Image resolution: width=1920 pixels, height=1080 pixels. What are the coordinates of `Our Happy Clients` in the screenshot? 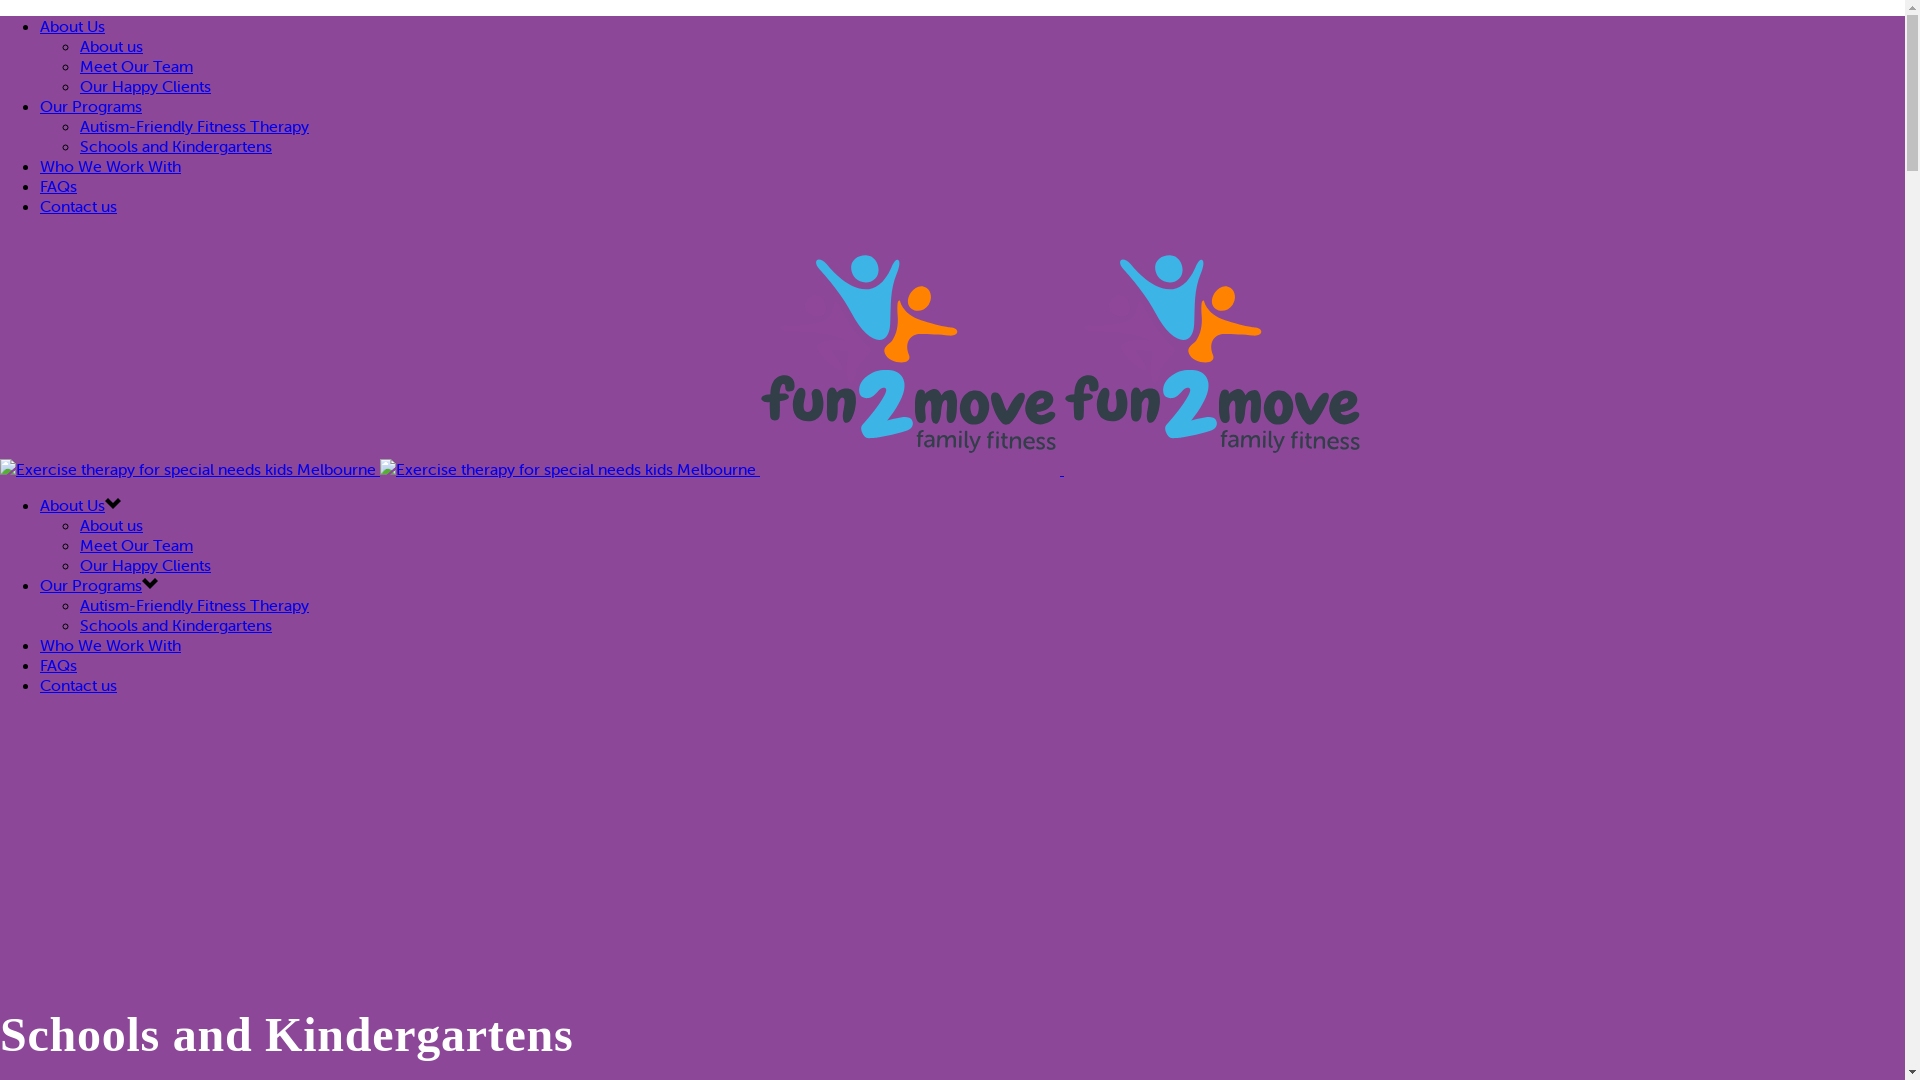 It's located at (146, 86).